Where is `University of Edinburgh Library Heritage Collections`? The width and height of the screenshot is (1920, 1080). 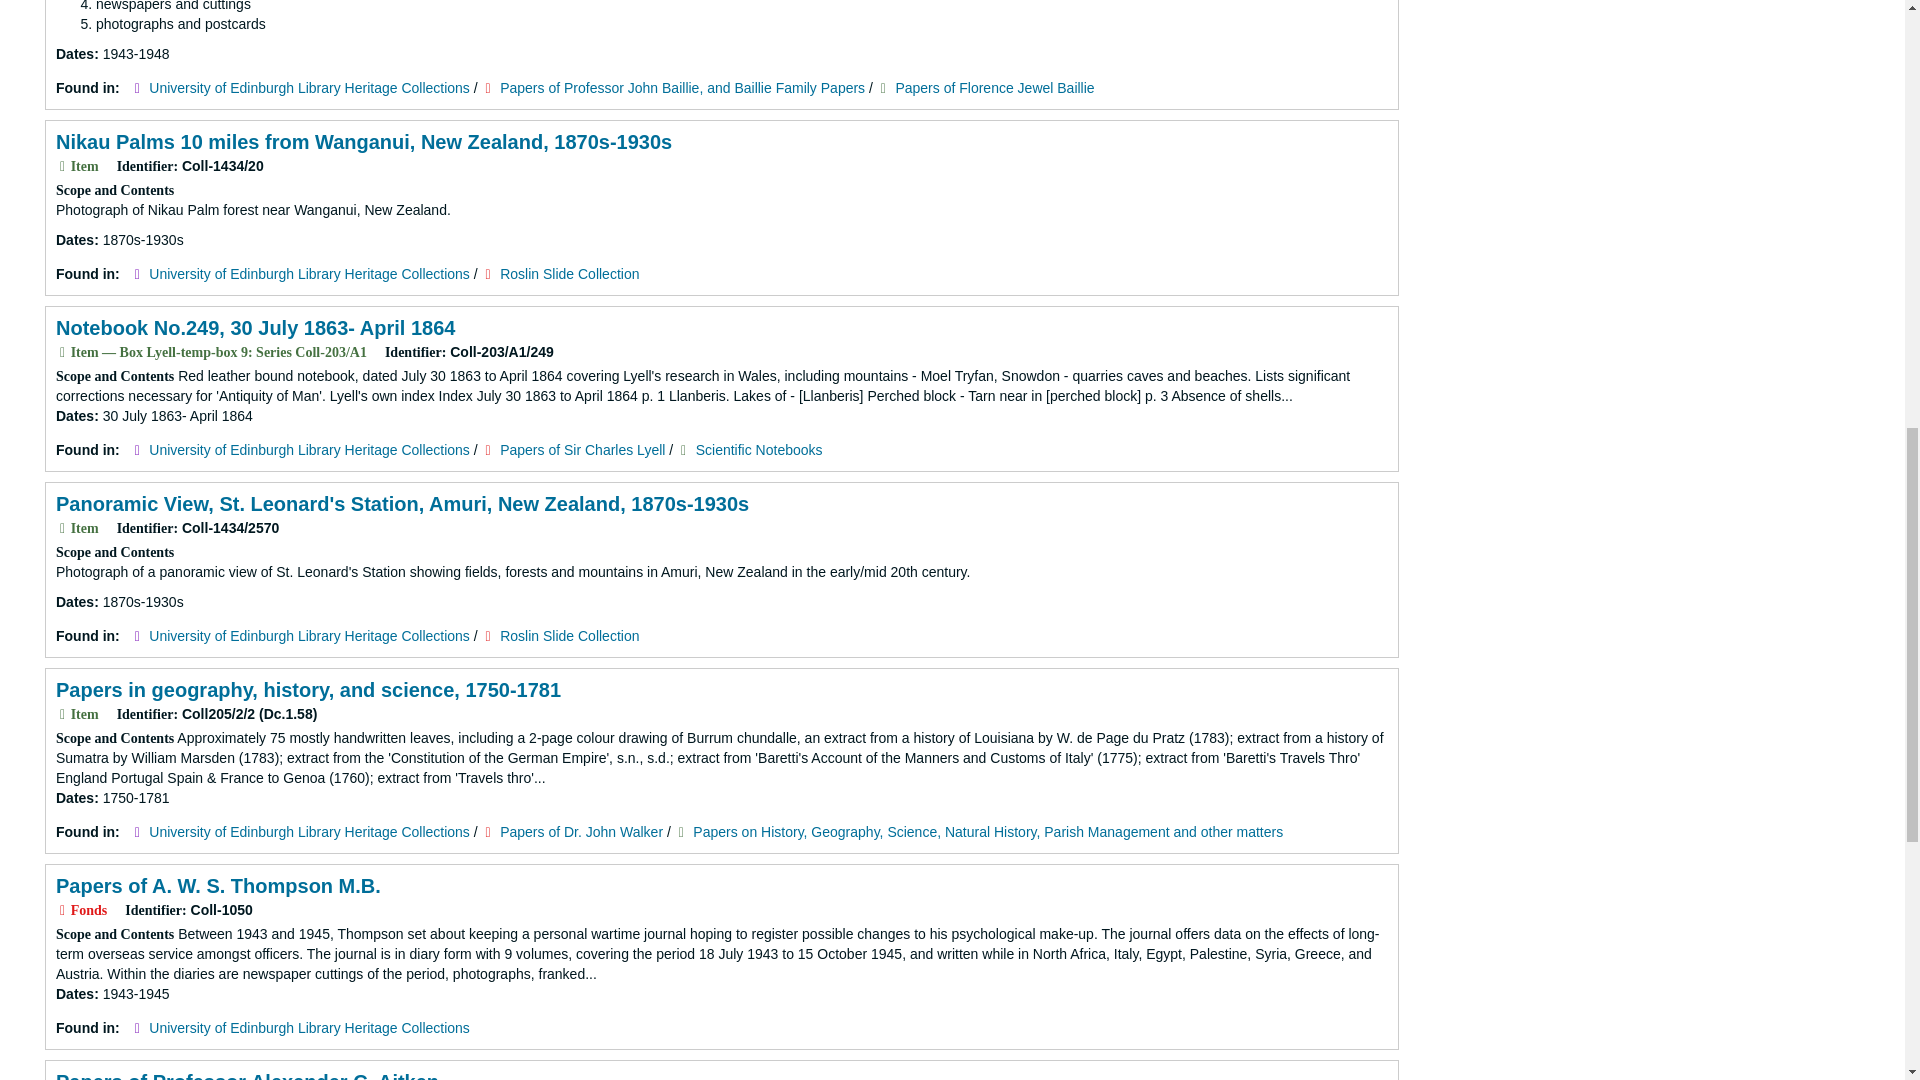 University of Edinburgh Library Heritage Collections is located at coordinates (310, 273).